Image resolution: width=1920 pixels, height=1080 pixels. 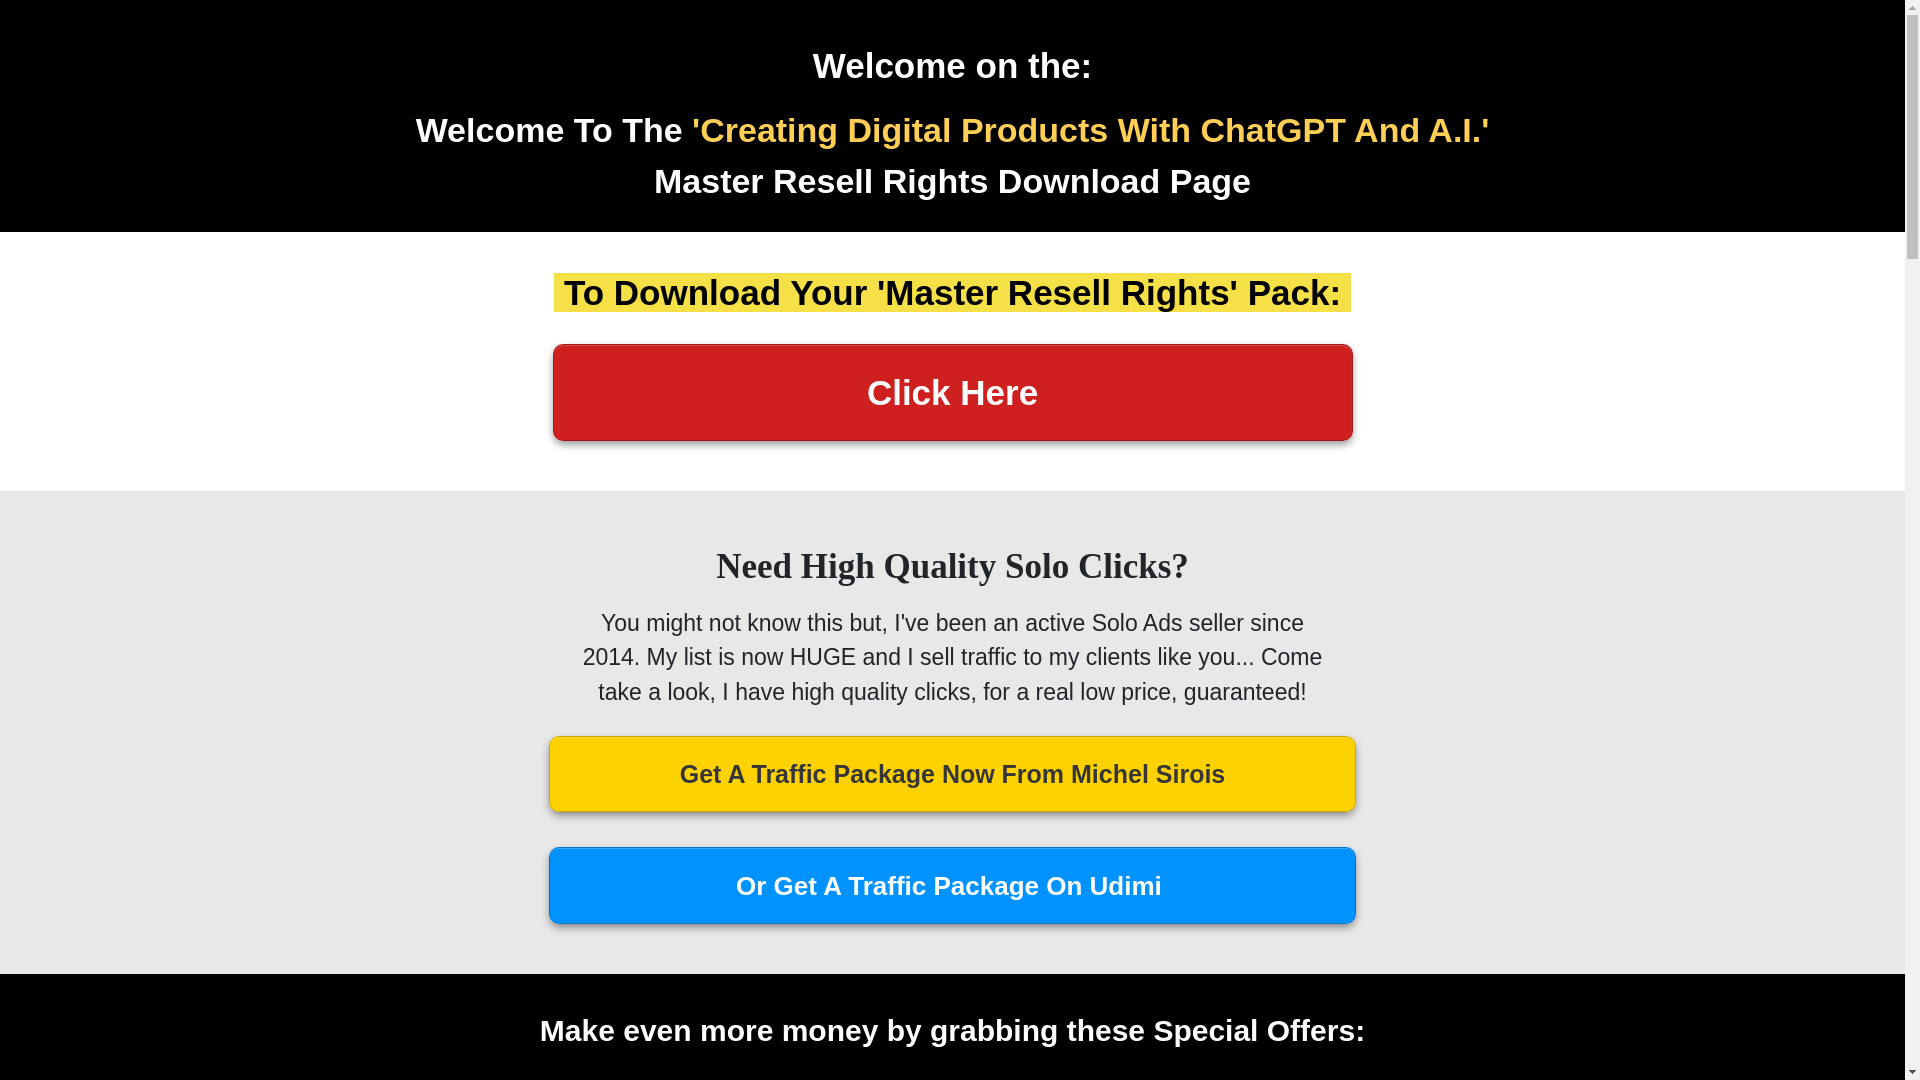 What do you see at coordinates (952, 774) in the screenshot?
I see `Get A Traffic Package Now From Michel Sirois` at bounding box center [952, 774].